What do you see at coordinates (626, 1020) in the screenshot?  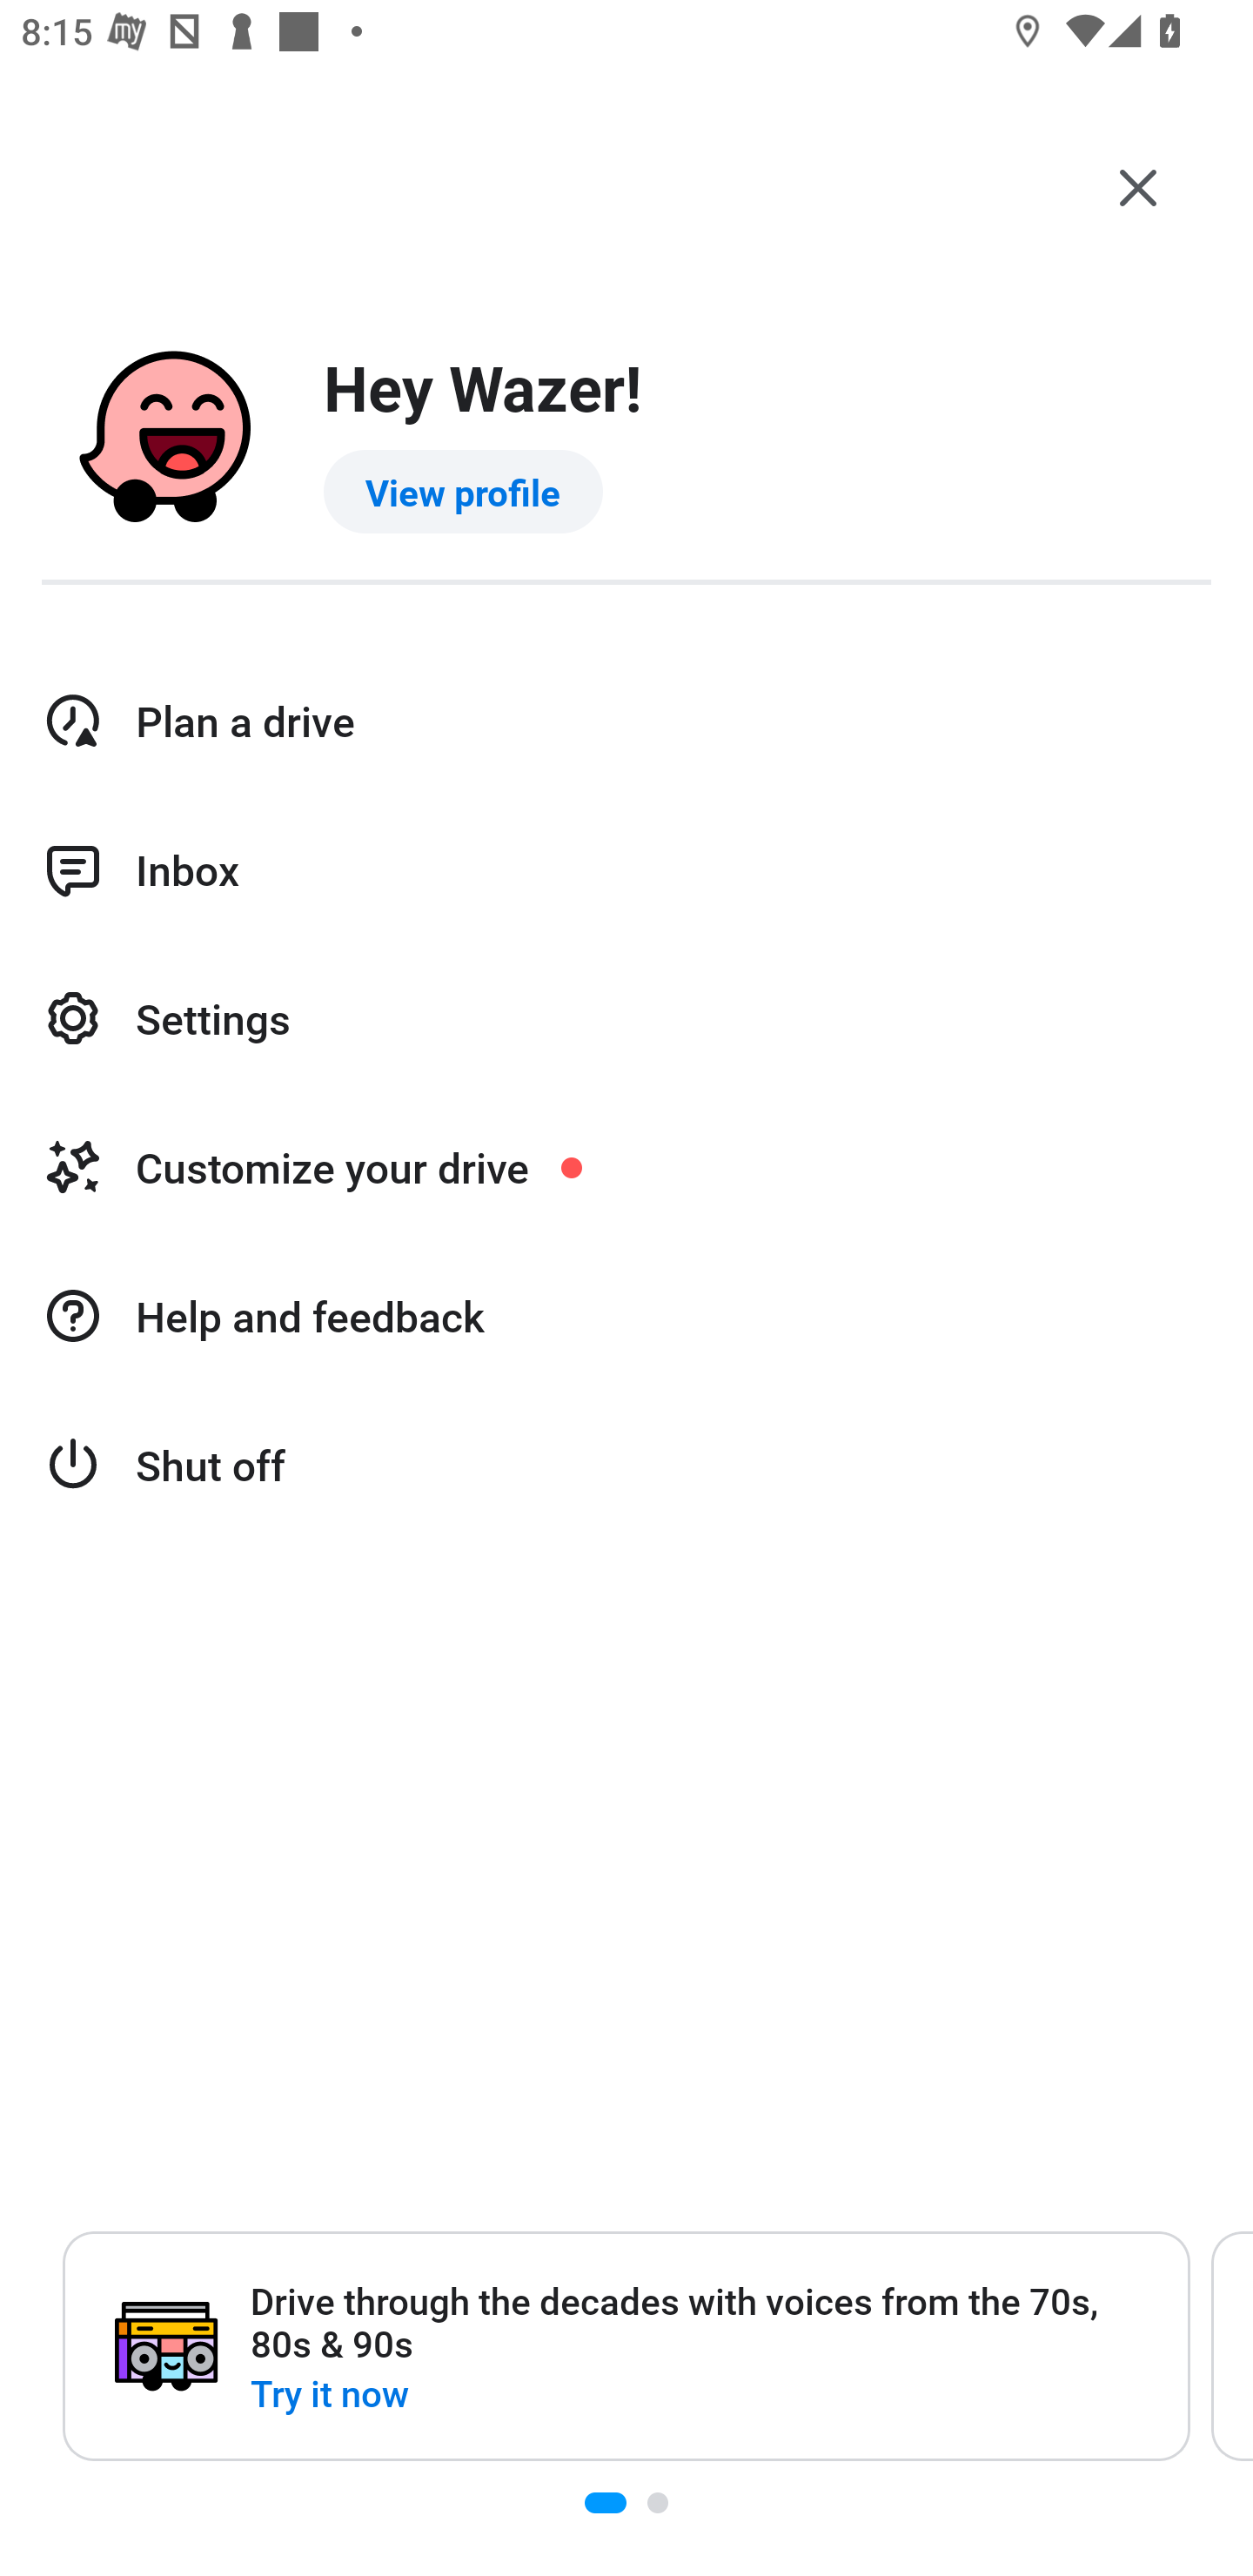 I see `ACTION_CELL_ICON Settings ACTION_CELL_TEXT` at bounding box center [626, 1020].